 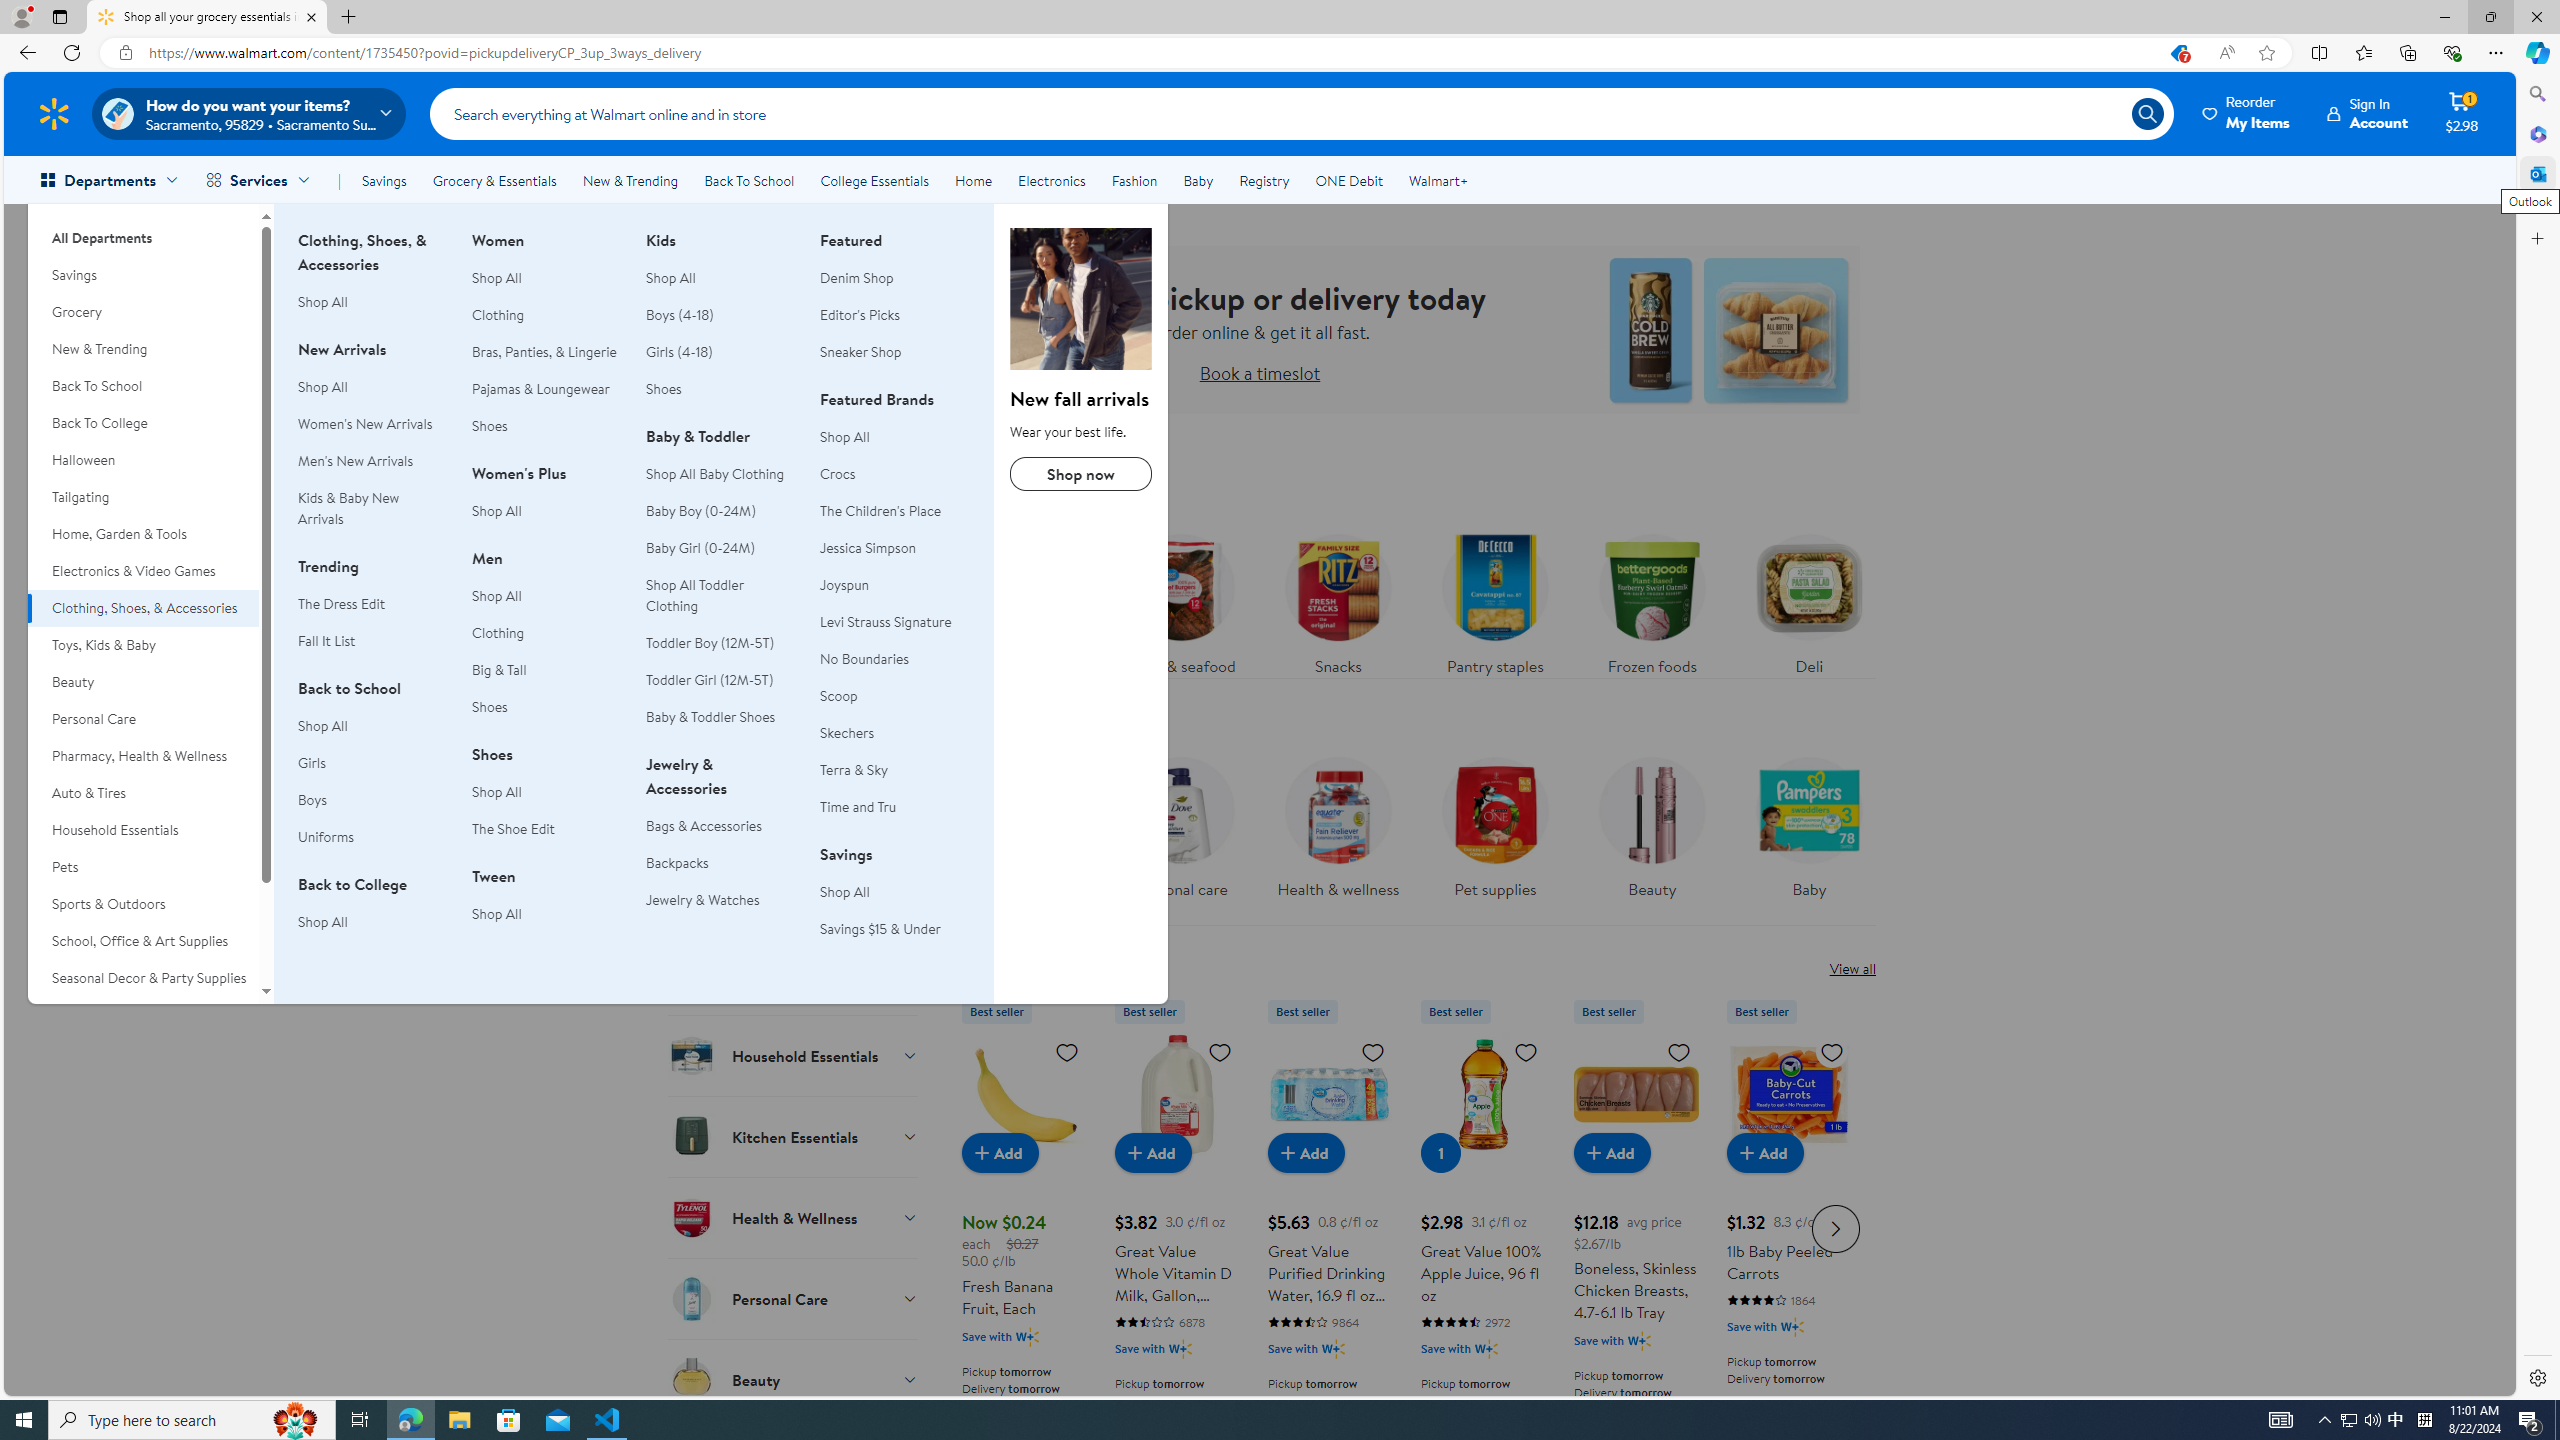 I want to click on Reorder My Items, so click(x=2247, y=113).